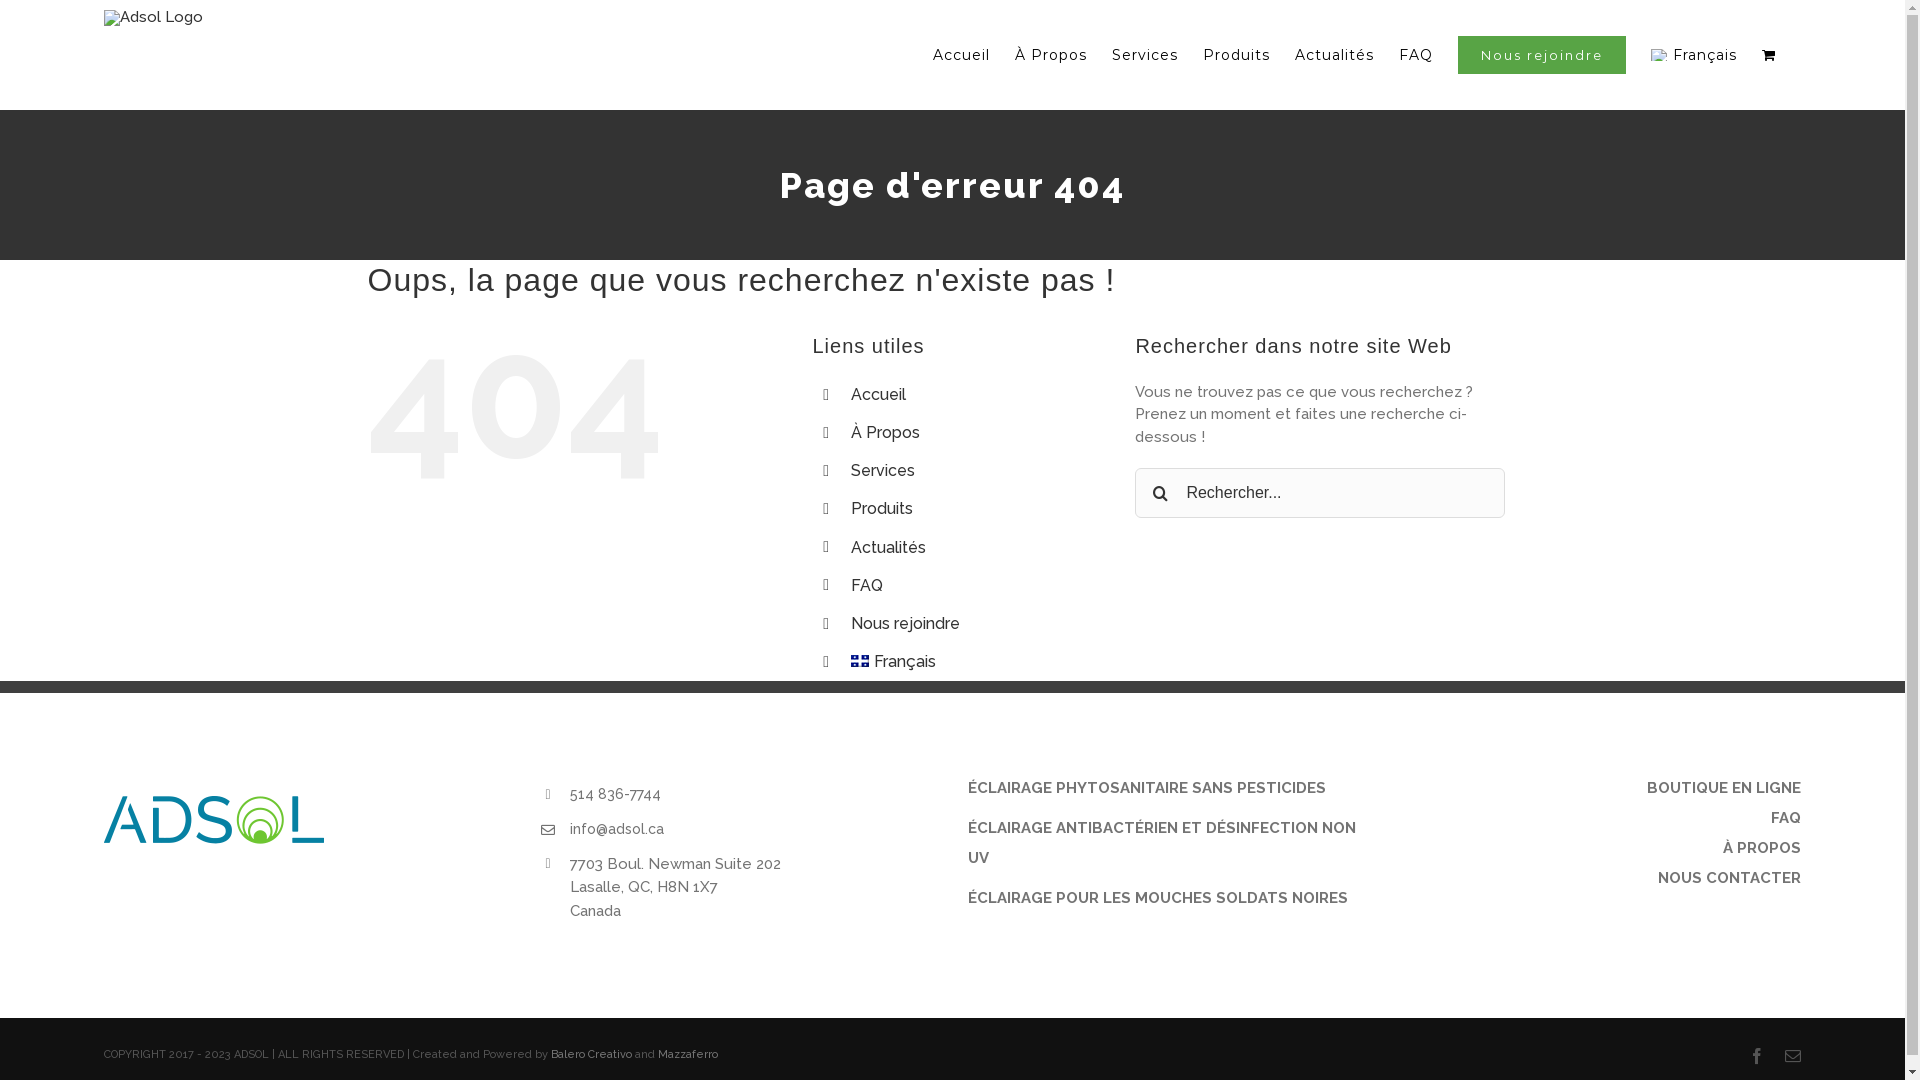 This screenshot has height=1080, width=1920. What do you see at coordinates (906, 624) in the screenshot?
I see `Nous rejoindre` at bounding box center [906, 624].